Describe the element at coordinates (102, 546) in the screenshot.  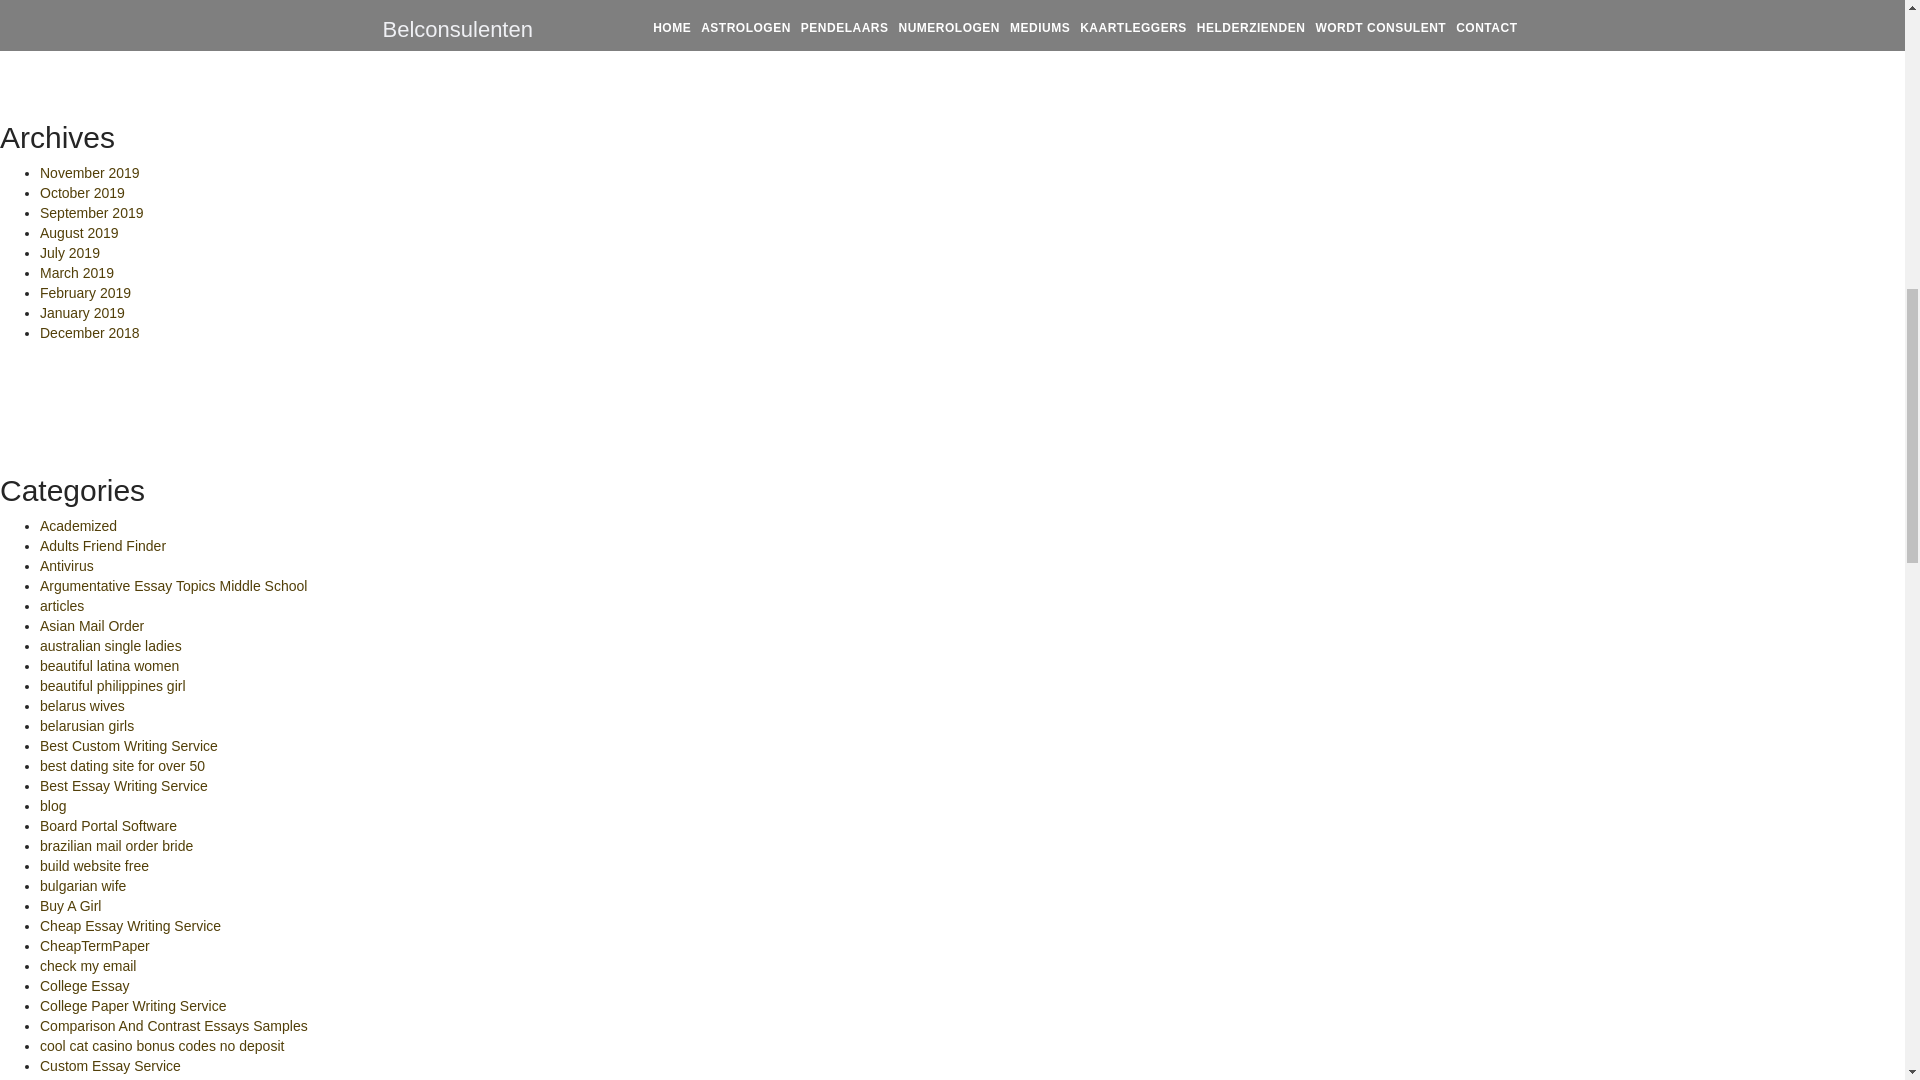
I see `Adults Friend Finder` at that location.